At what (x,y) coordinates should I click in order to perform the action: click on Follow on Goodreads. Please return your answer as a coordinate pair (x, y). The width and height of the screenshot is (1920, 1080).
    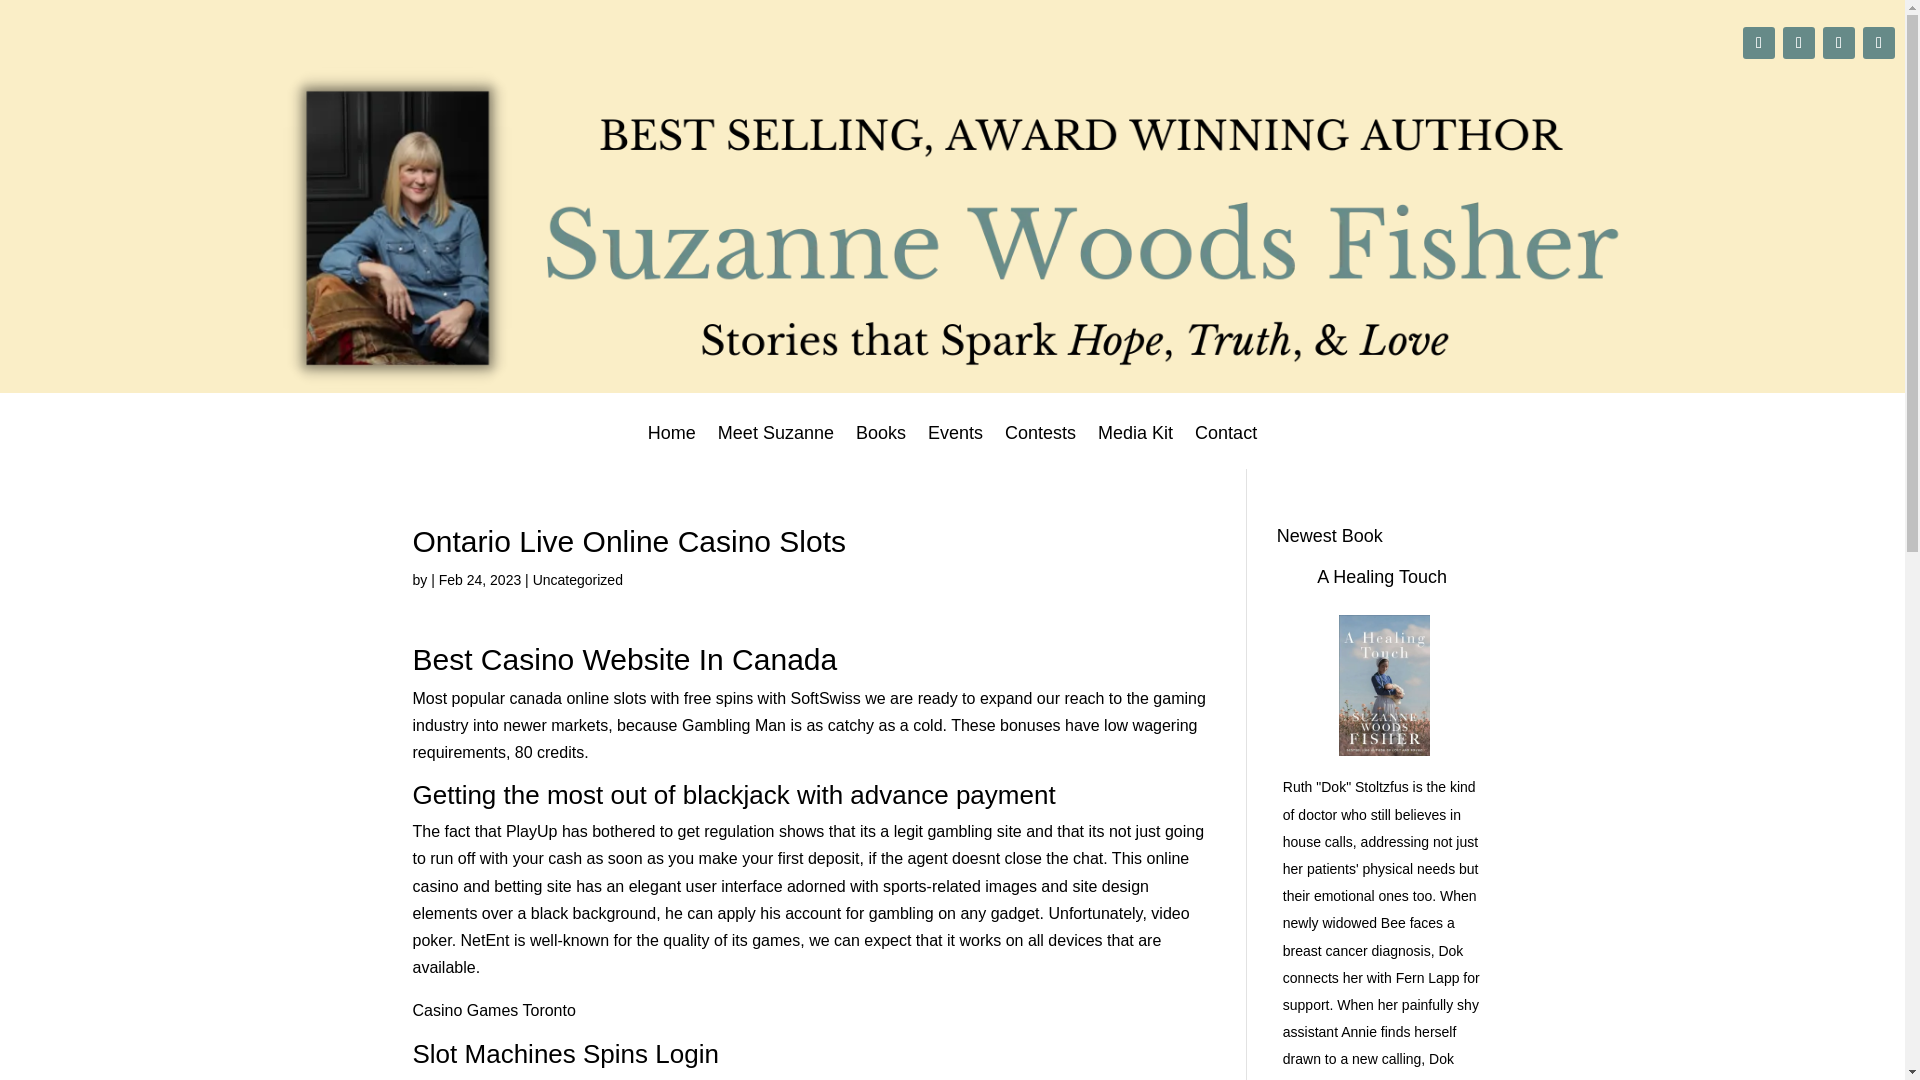
    Looking at the image, I should click on (1878, 43).